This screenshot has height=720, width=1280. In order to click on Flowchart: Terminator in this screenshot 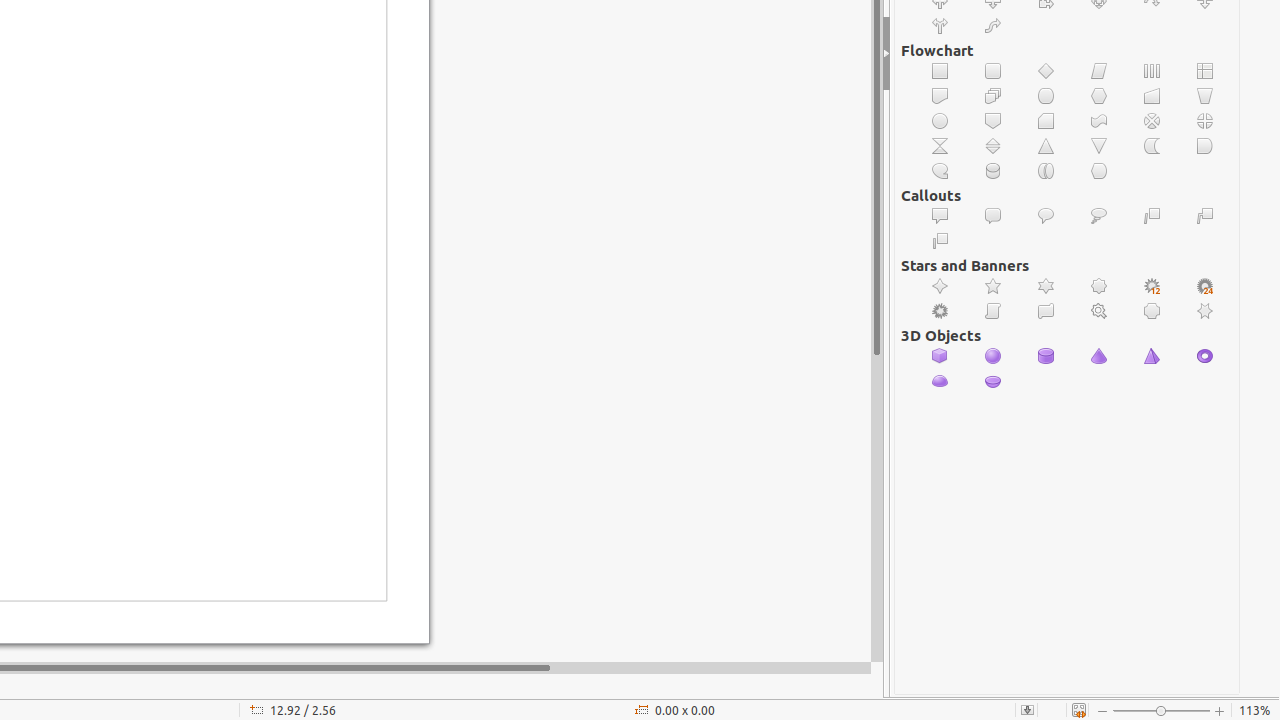, I will do `click(1046, 96)`.